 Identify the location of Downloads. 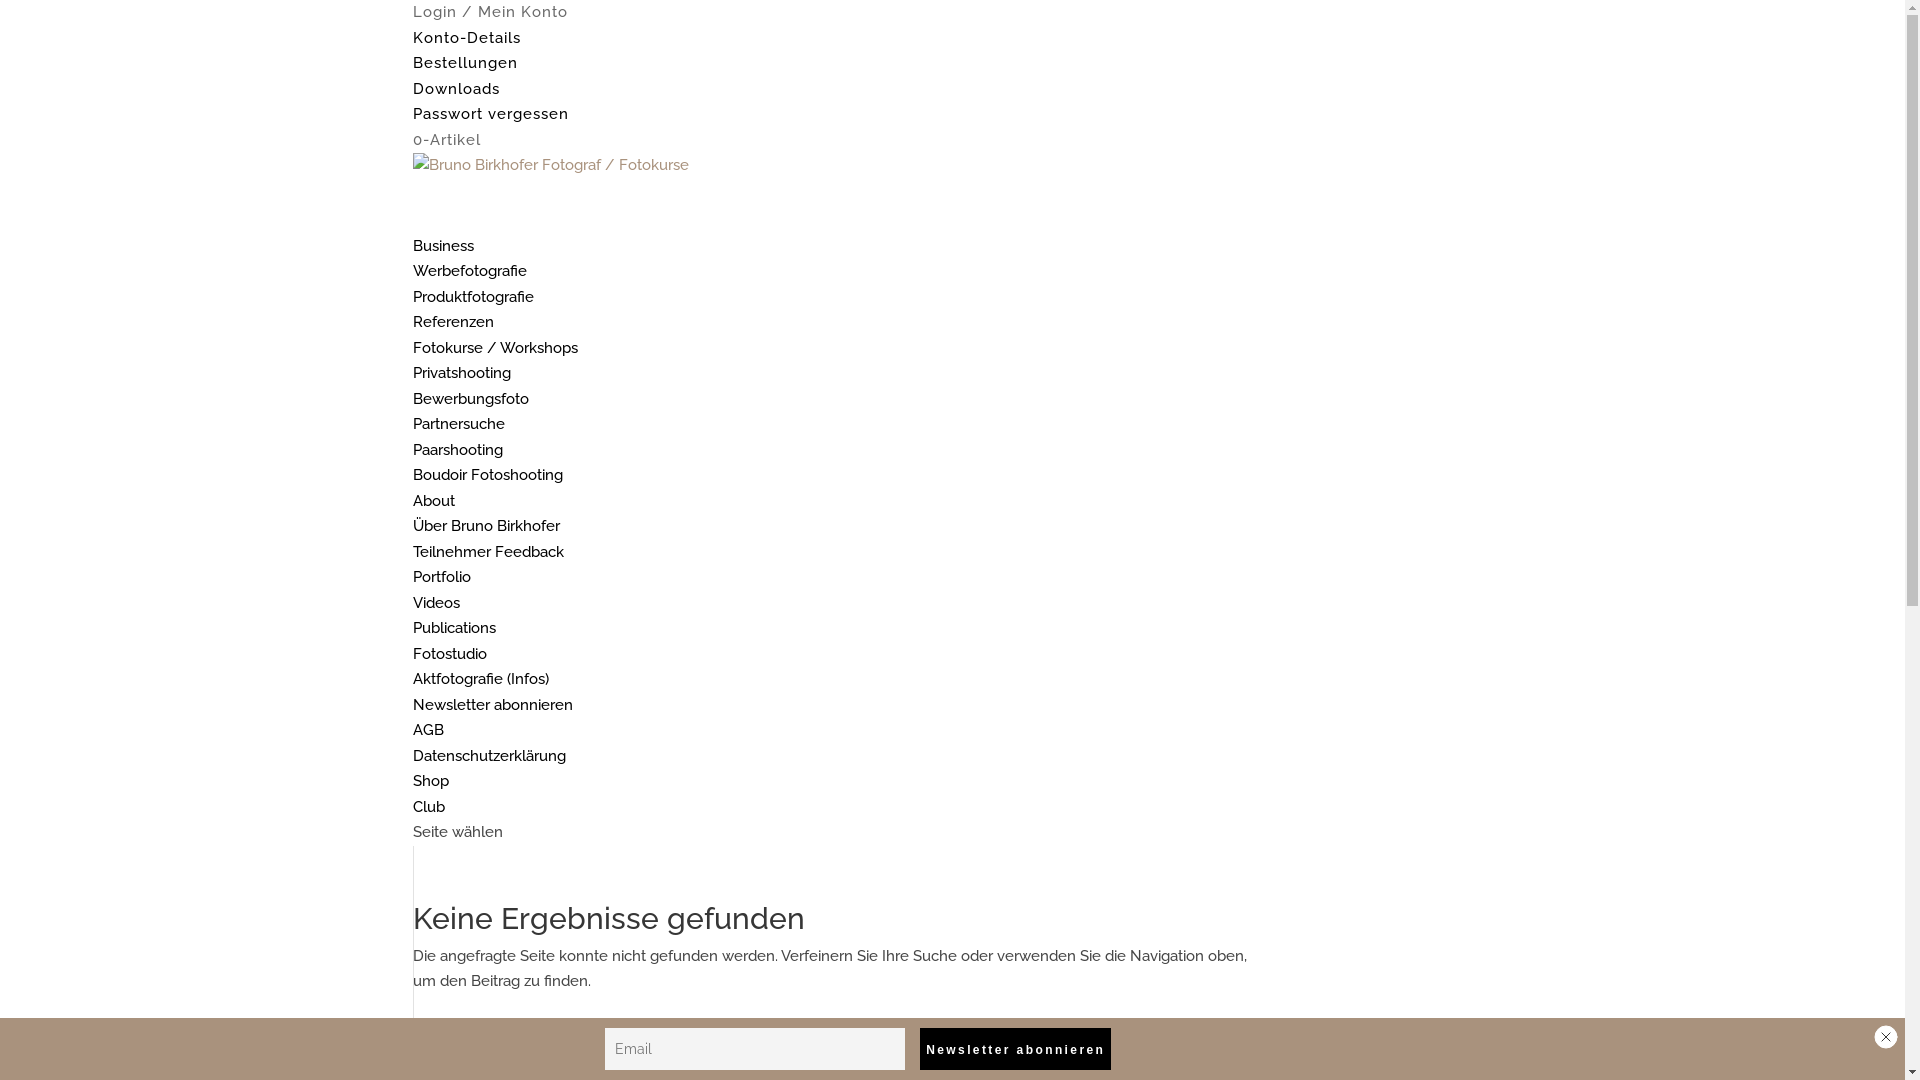
(456, 89).